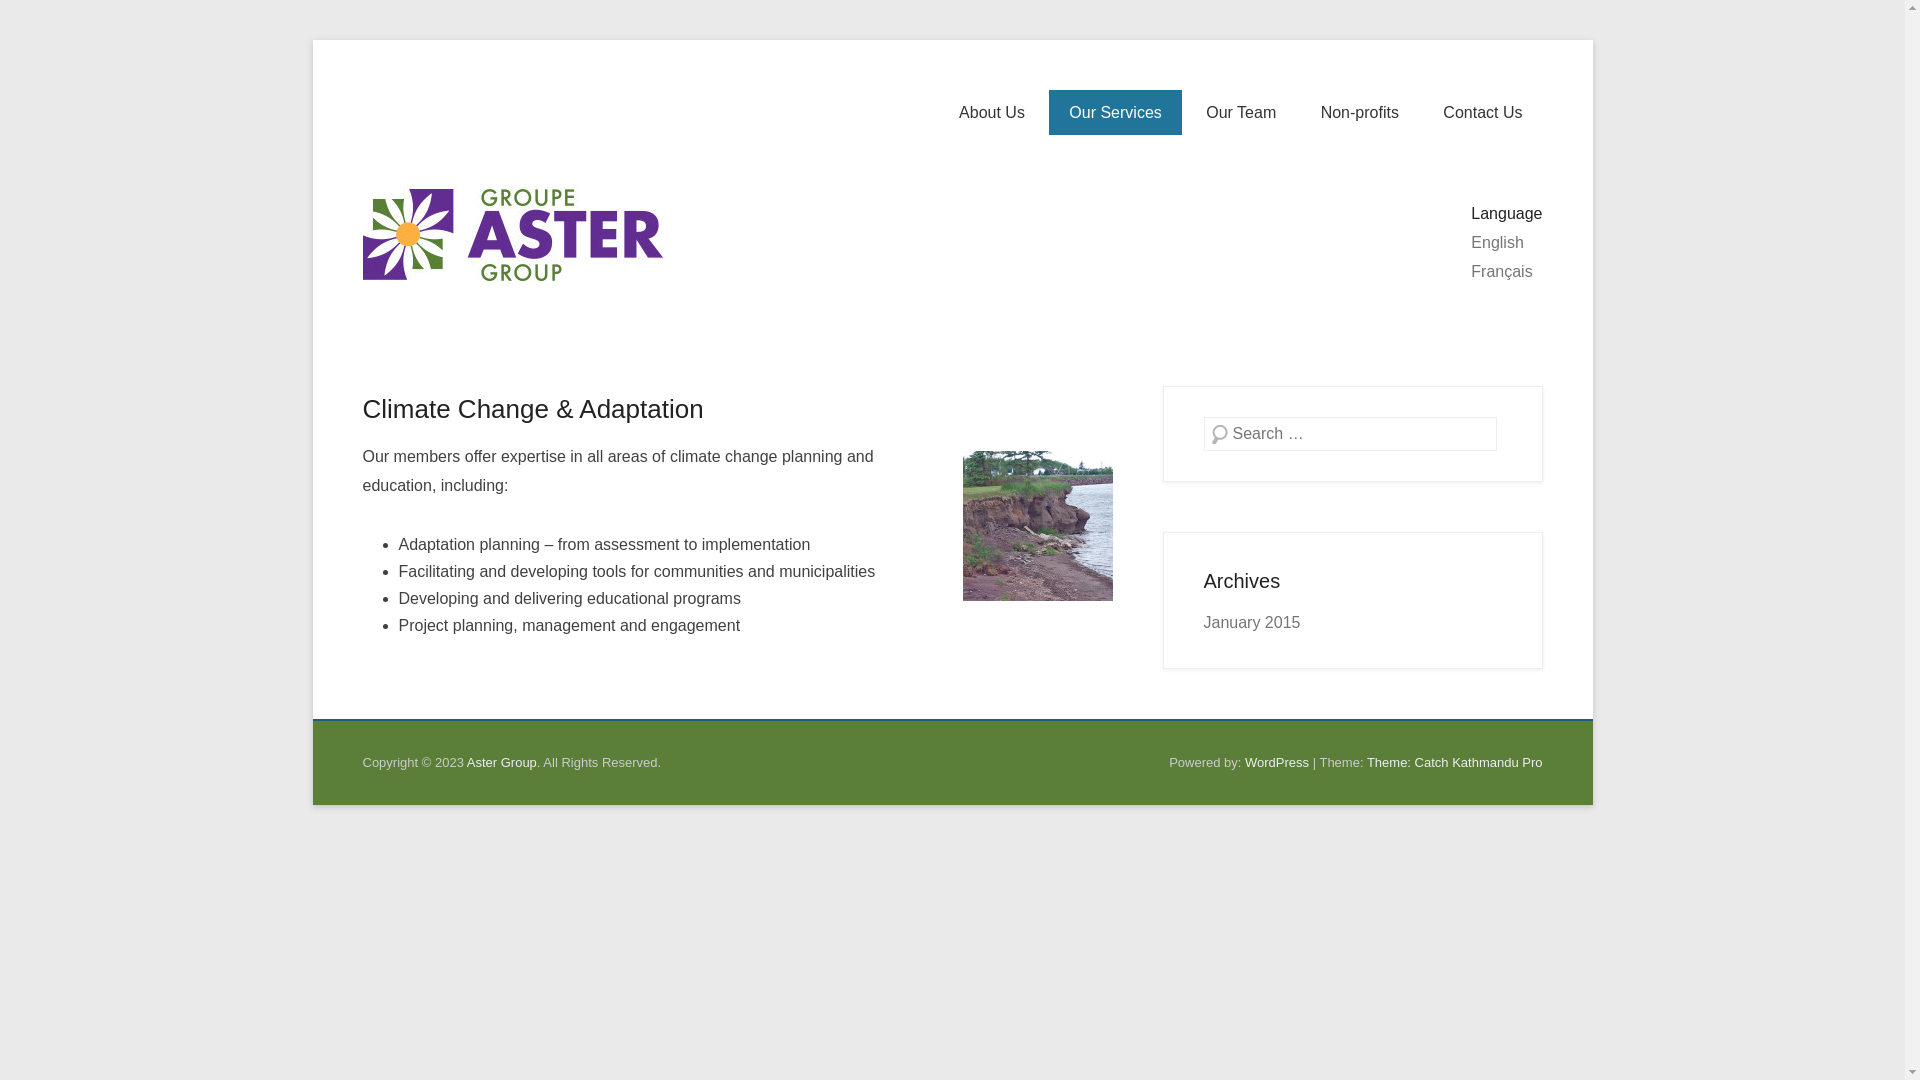 The image size is (1920, 1080). What do you see at coordinates (532, 409) in the screenshot?
I see `Climate Change & Adaptation` at bounding box center [532, 409].